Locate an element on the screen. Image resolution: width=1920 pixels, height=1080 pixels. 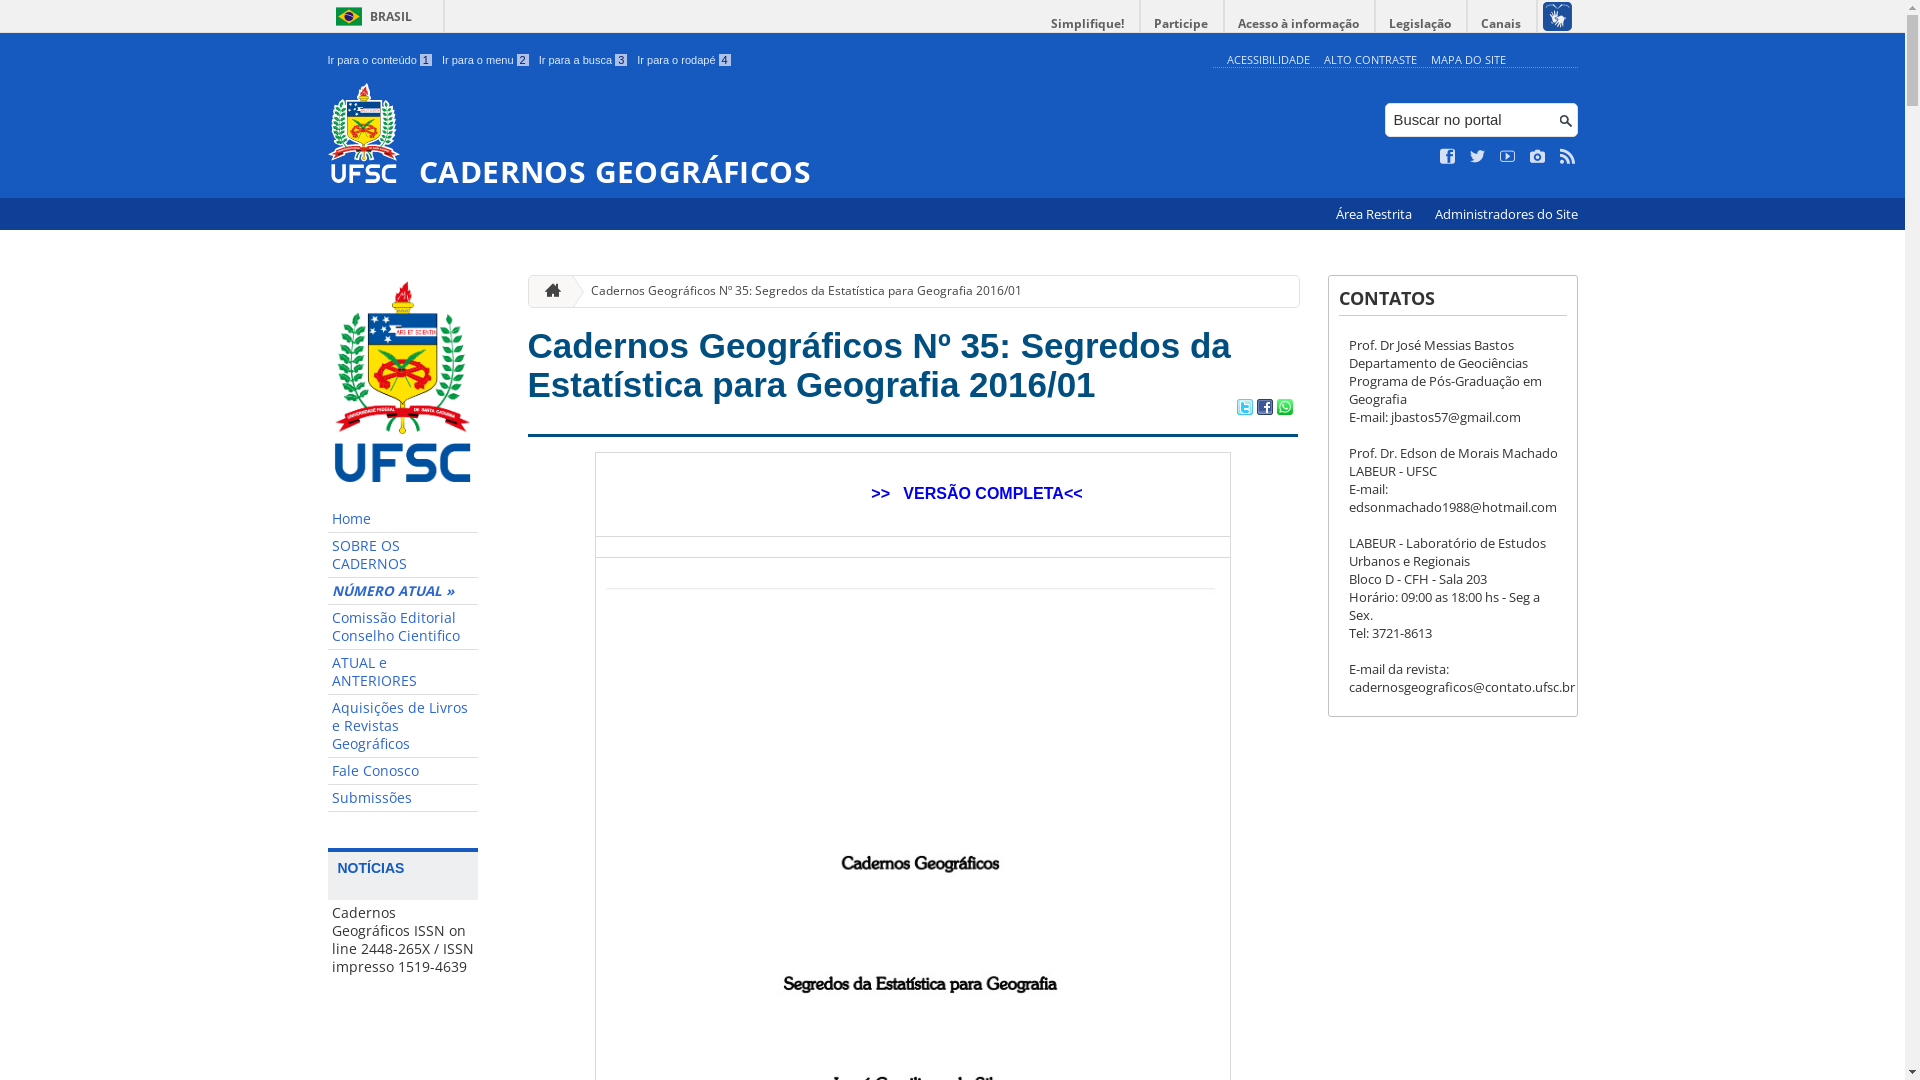
Siga no Twitter is located at coordinates (1478, 157).